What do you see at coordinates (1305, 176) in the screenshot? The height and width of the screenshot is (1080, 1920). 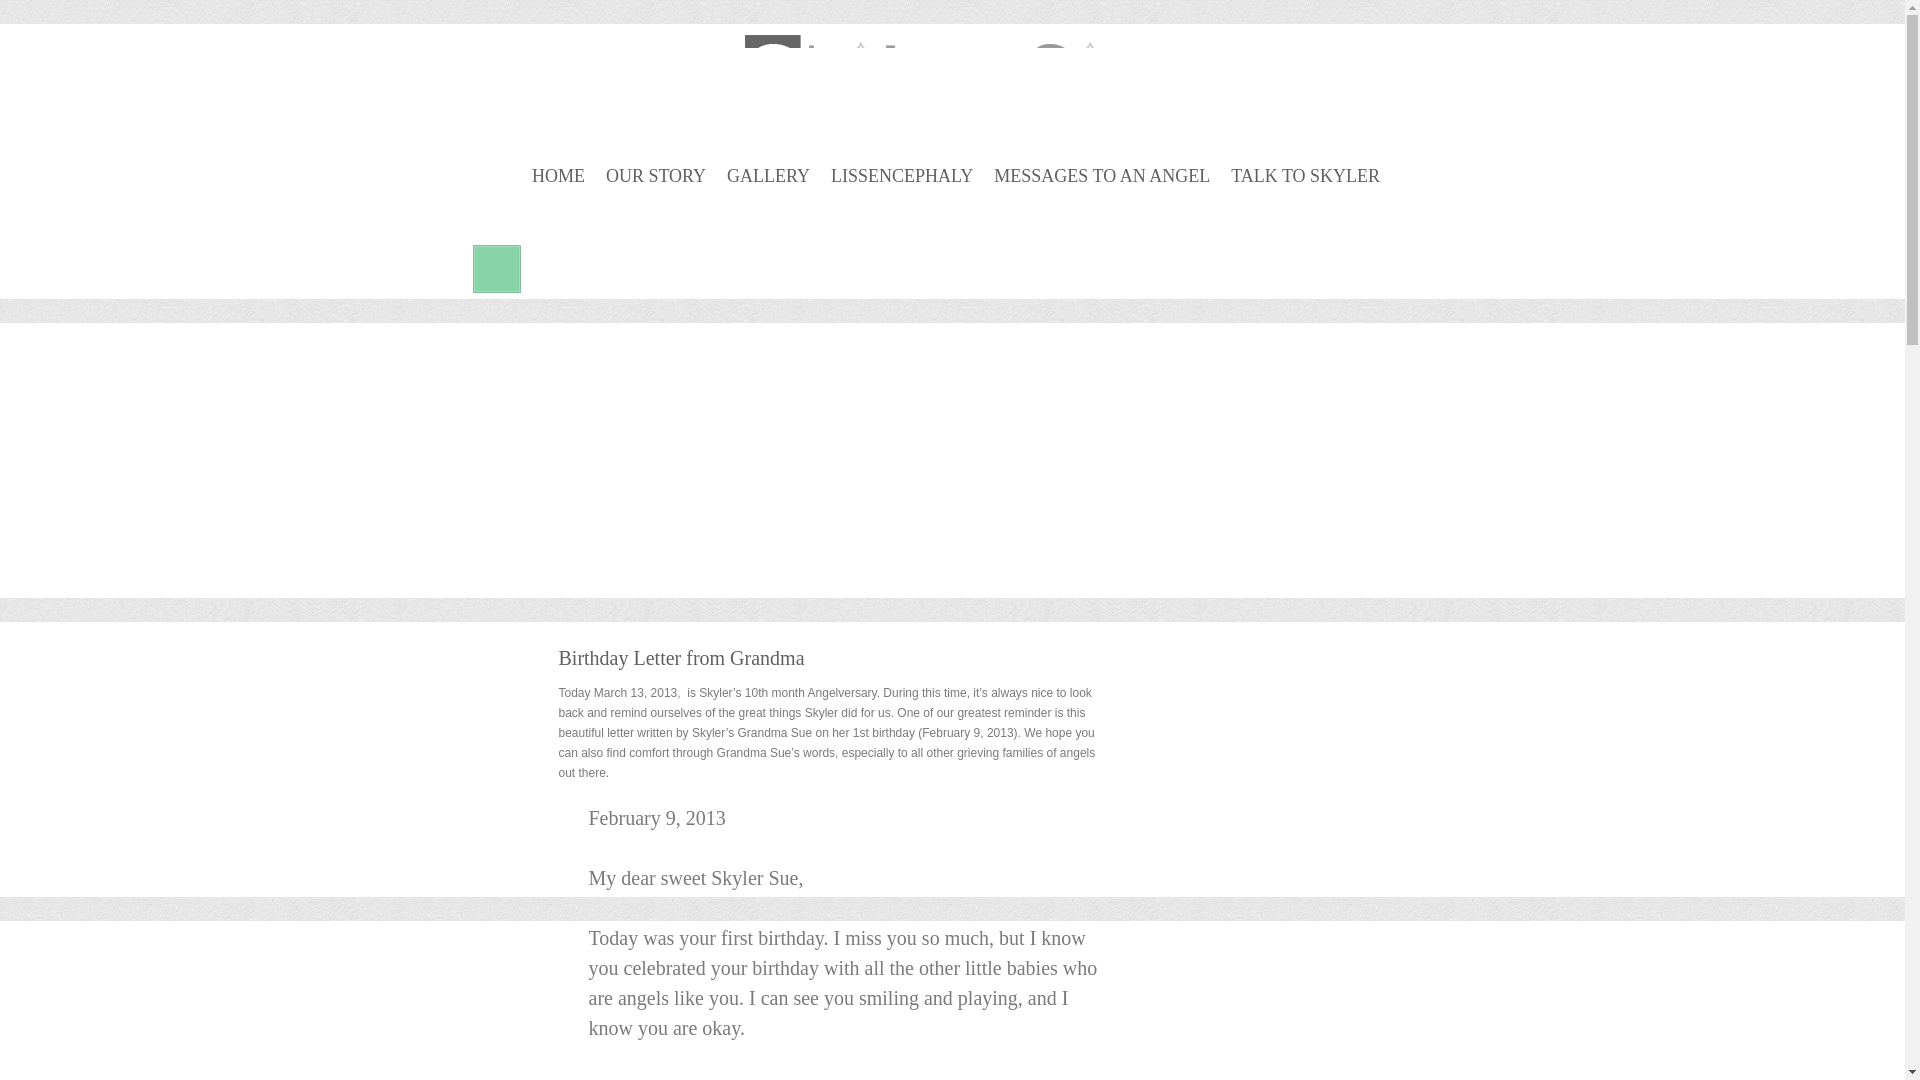 I see `TALK TO SKYLER` at bounding box center [1305, 176].